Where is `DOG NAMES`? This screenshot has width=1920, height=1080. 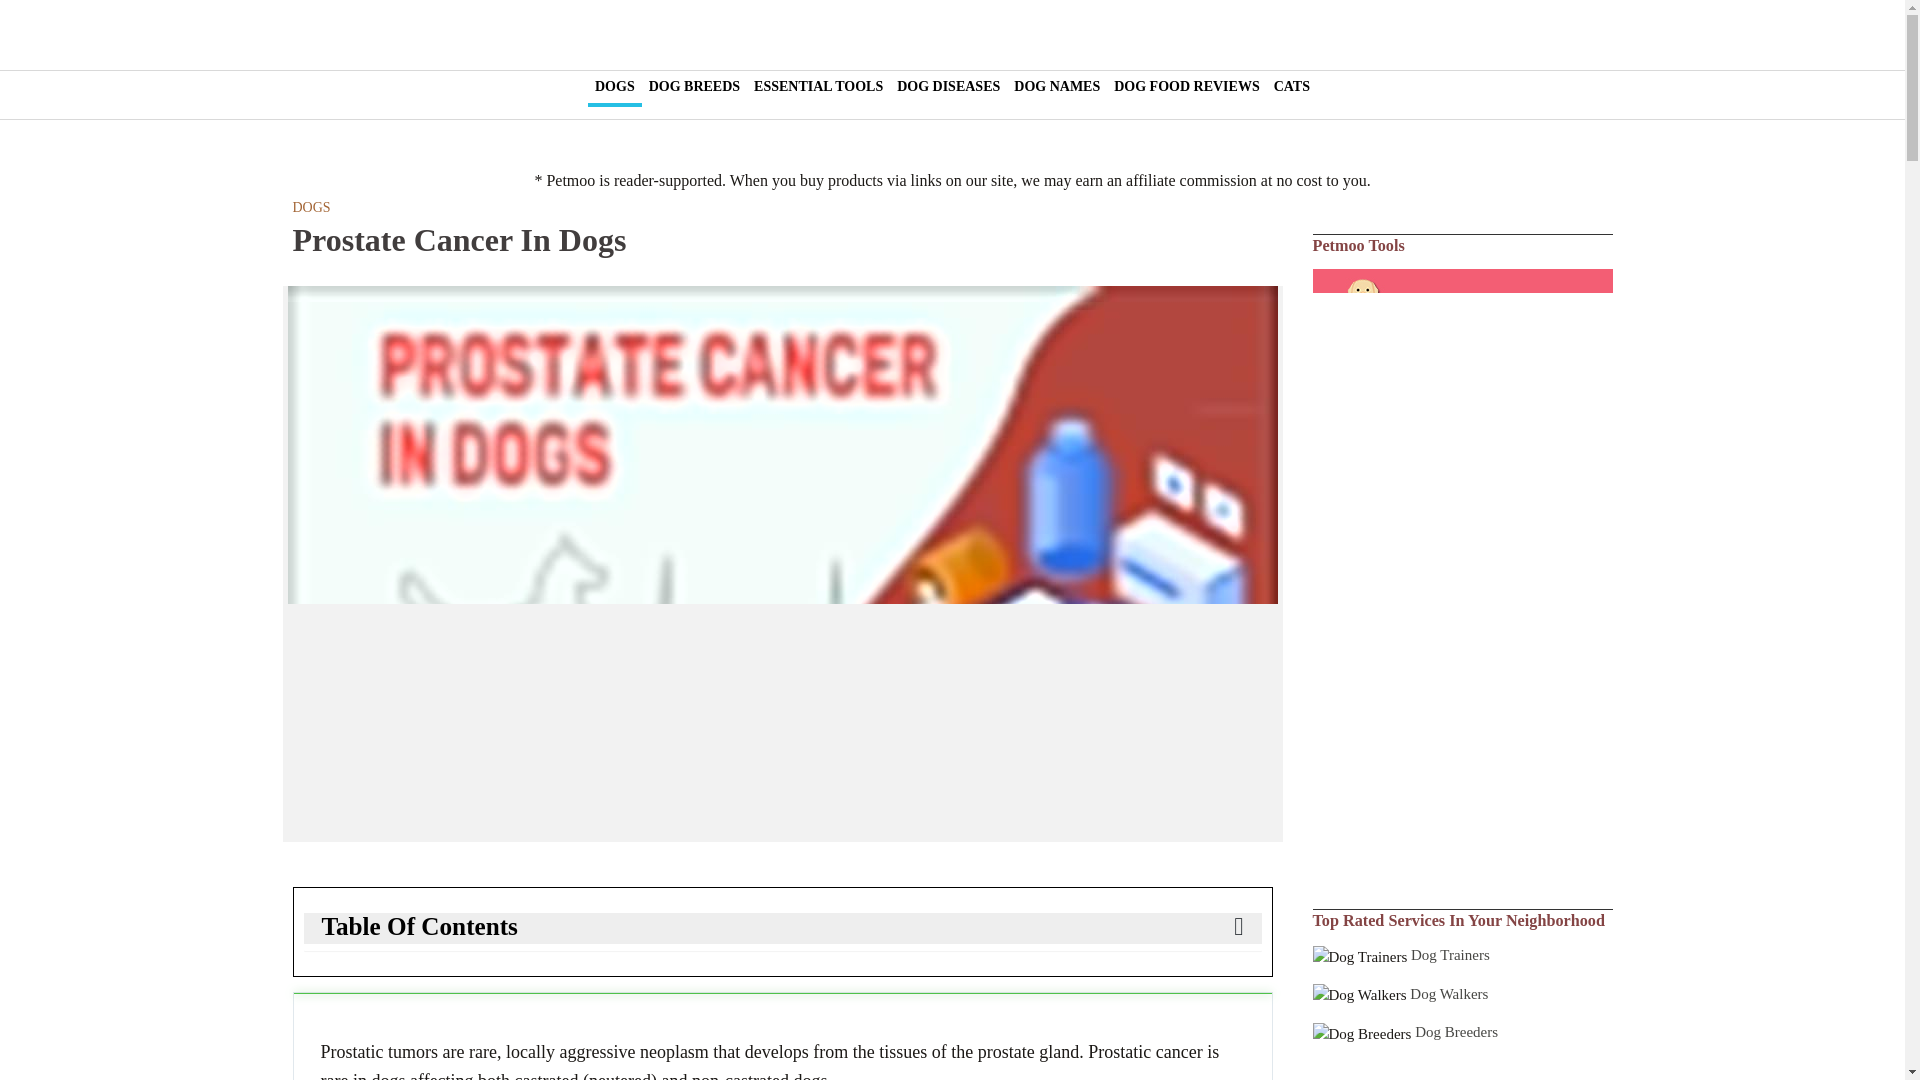 DOG NAMES is located at coordinates (1056, 86).